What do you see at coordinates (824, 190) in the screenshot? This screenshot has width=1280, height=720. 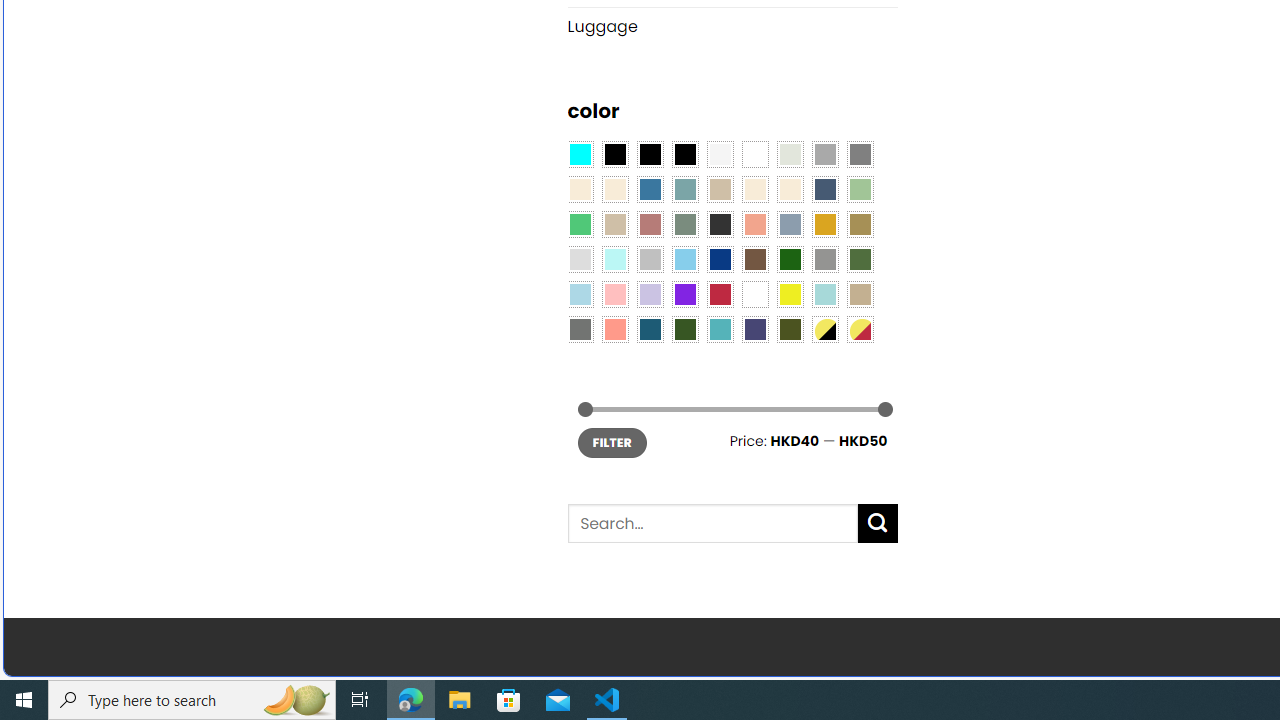 I see `Hale Navy` at bounding box center [824, 190].